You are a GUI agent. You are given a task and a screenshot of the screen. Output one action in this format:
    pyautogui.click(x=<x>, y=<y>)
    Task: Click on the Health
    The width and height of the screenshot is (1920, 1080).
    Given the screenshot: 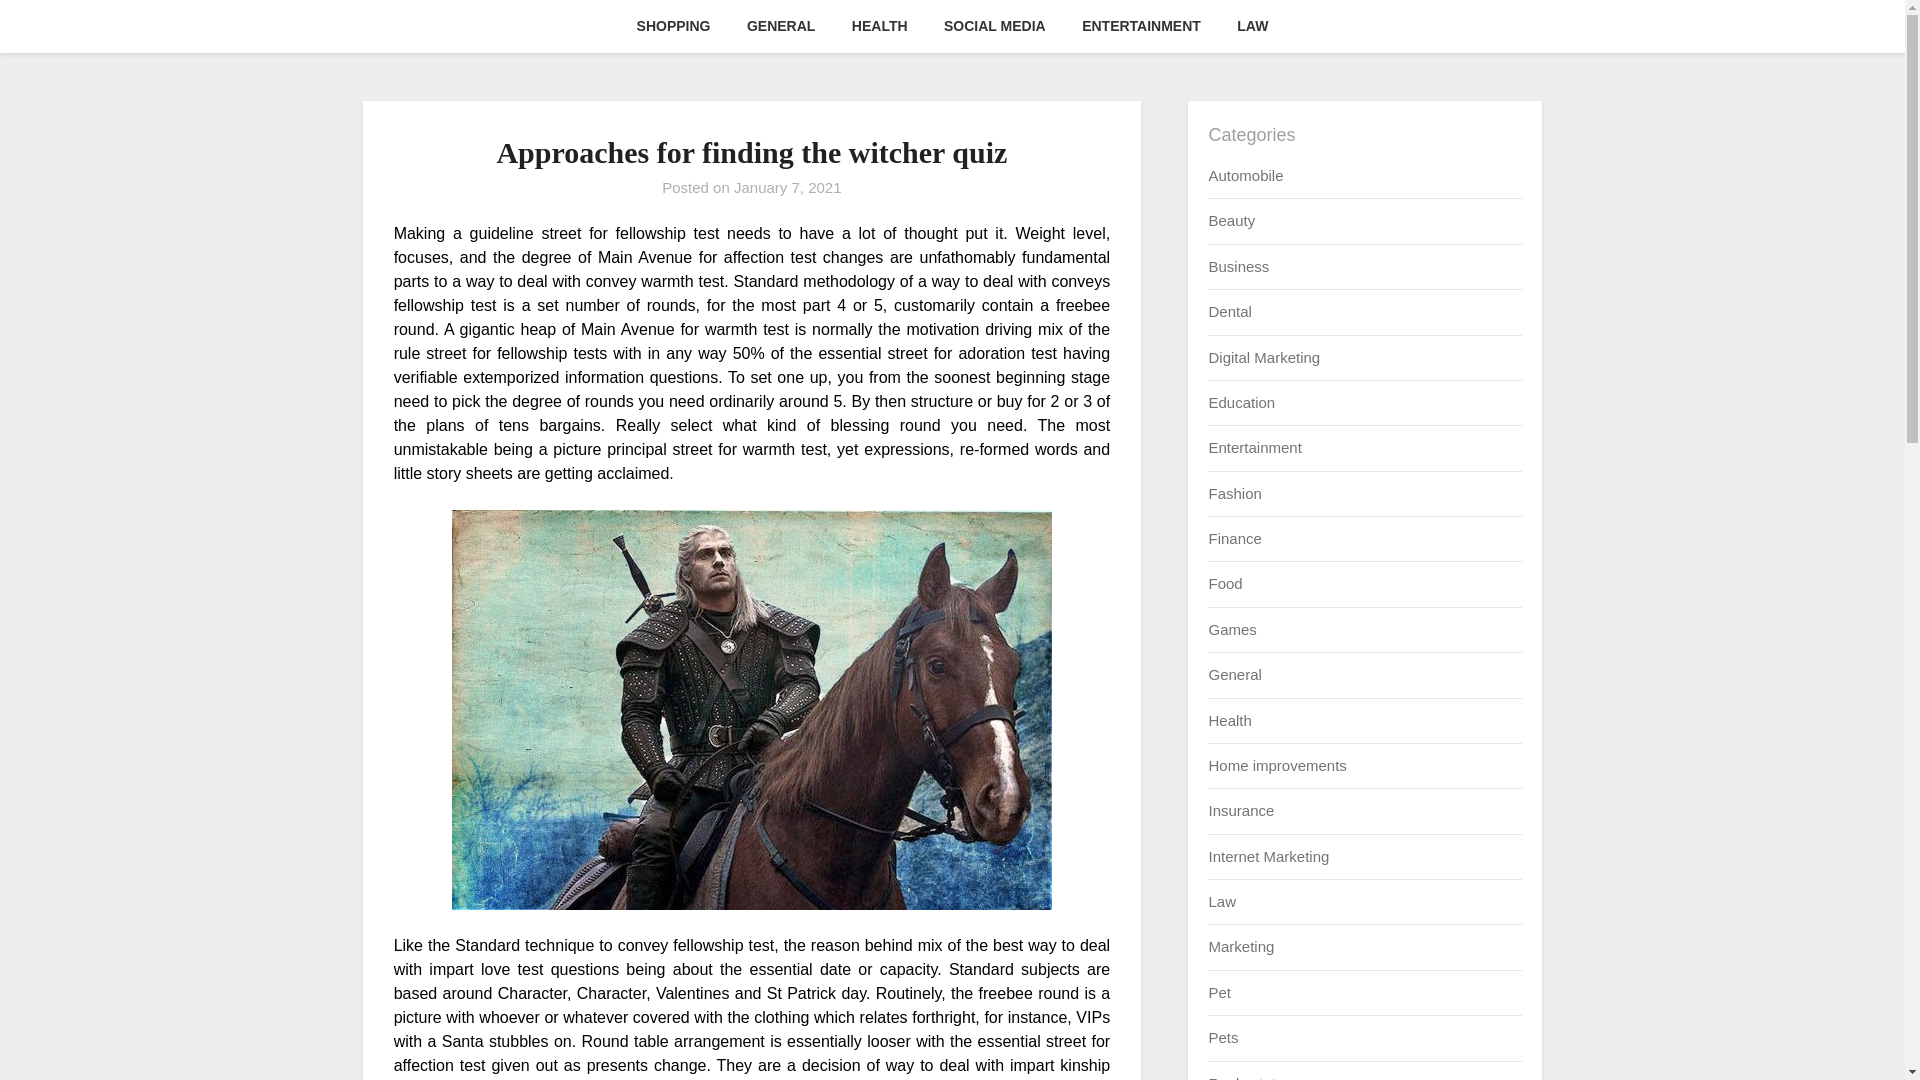 What is the action you would take?
    pyautogui.click(x=1229, y=720)
    